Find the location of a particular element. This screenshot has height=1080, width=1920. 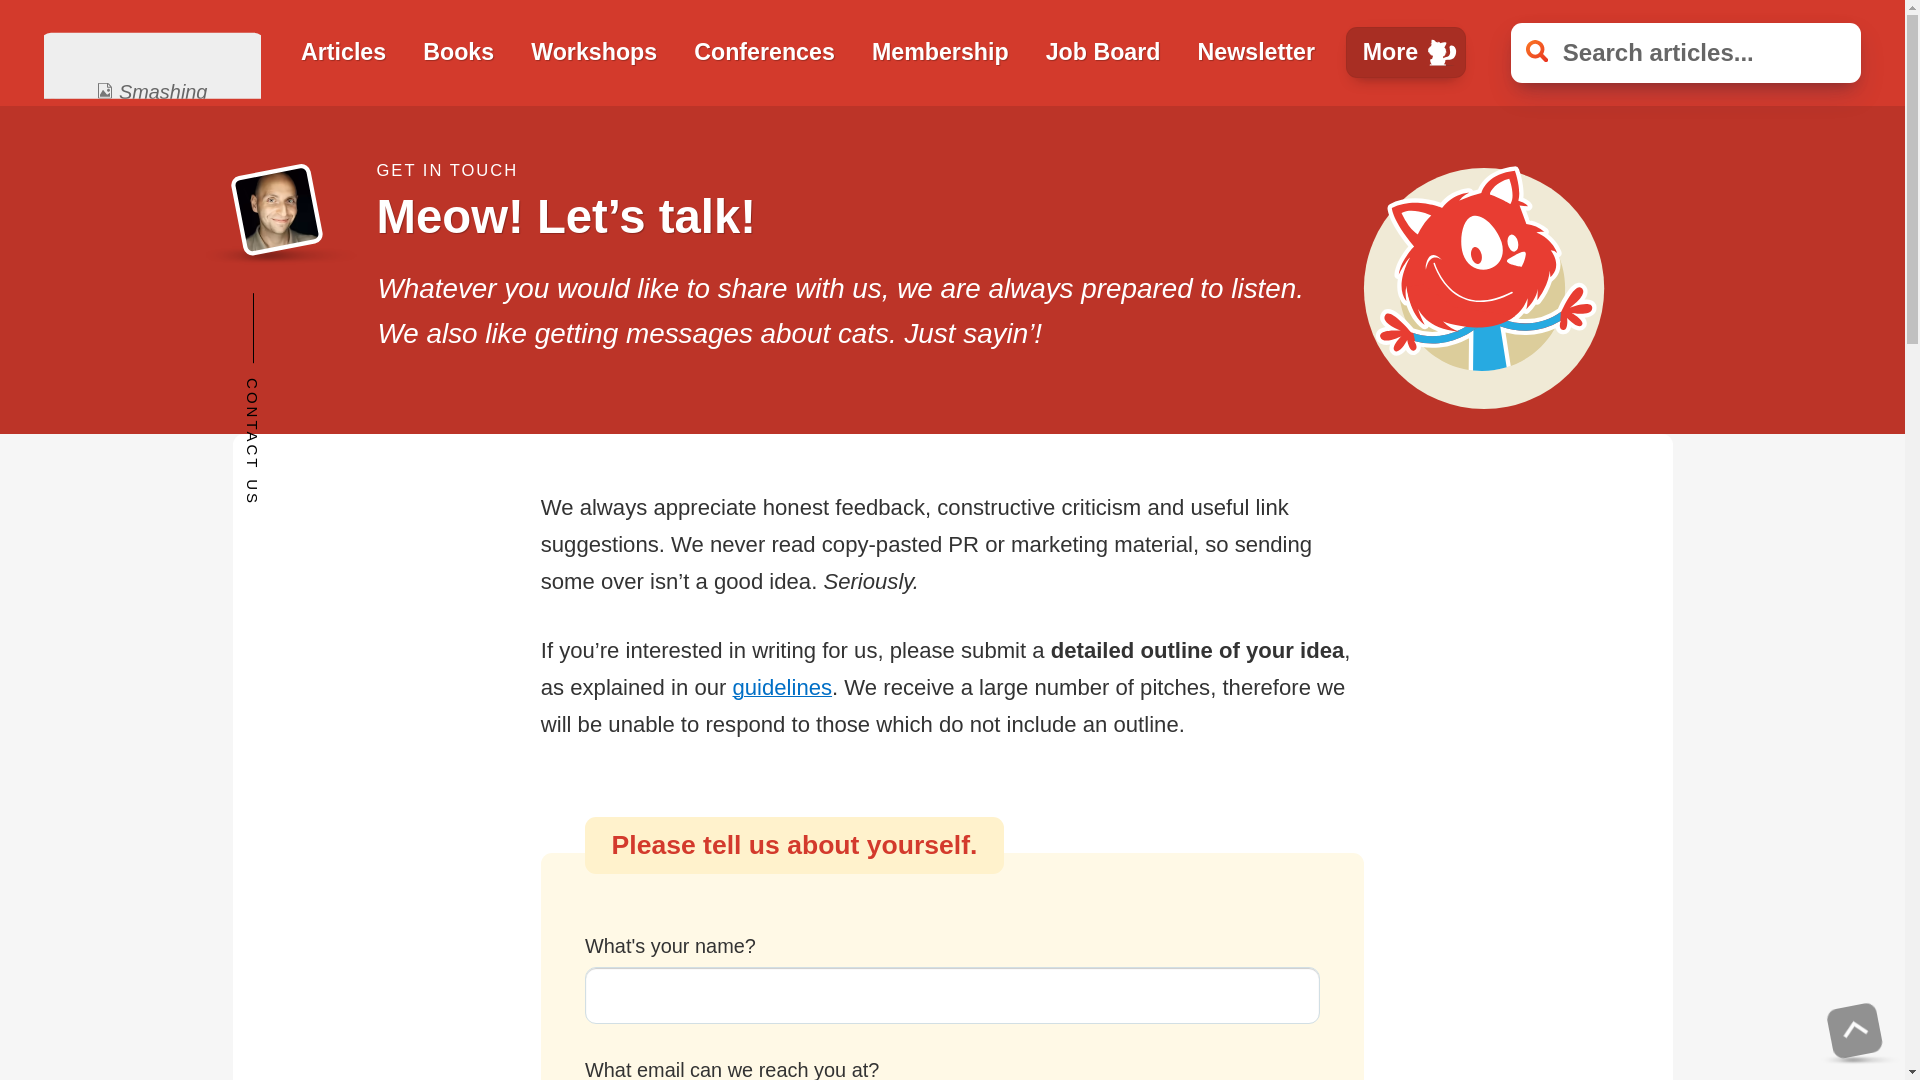

Workshops is located at coordinates (594, 52).